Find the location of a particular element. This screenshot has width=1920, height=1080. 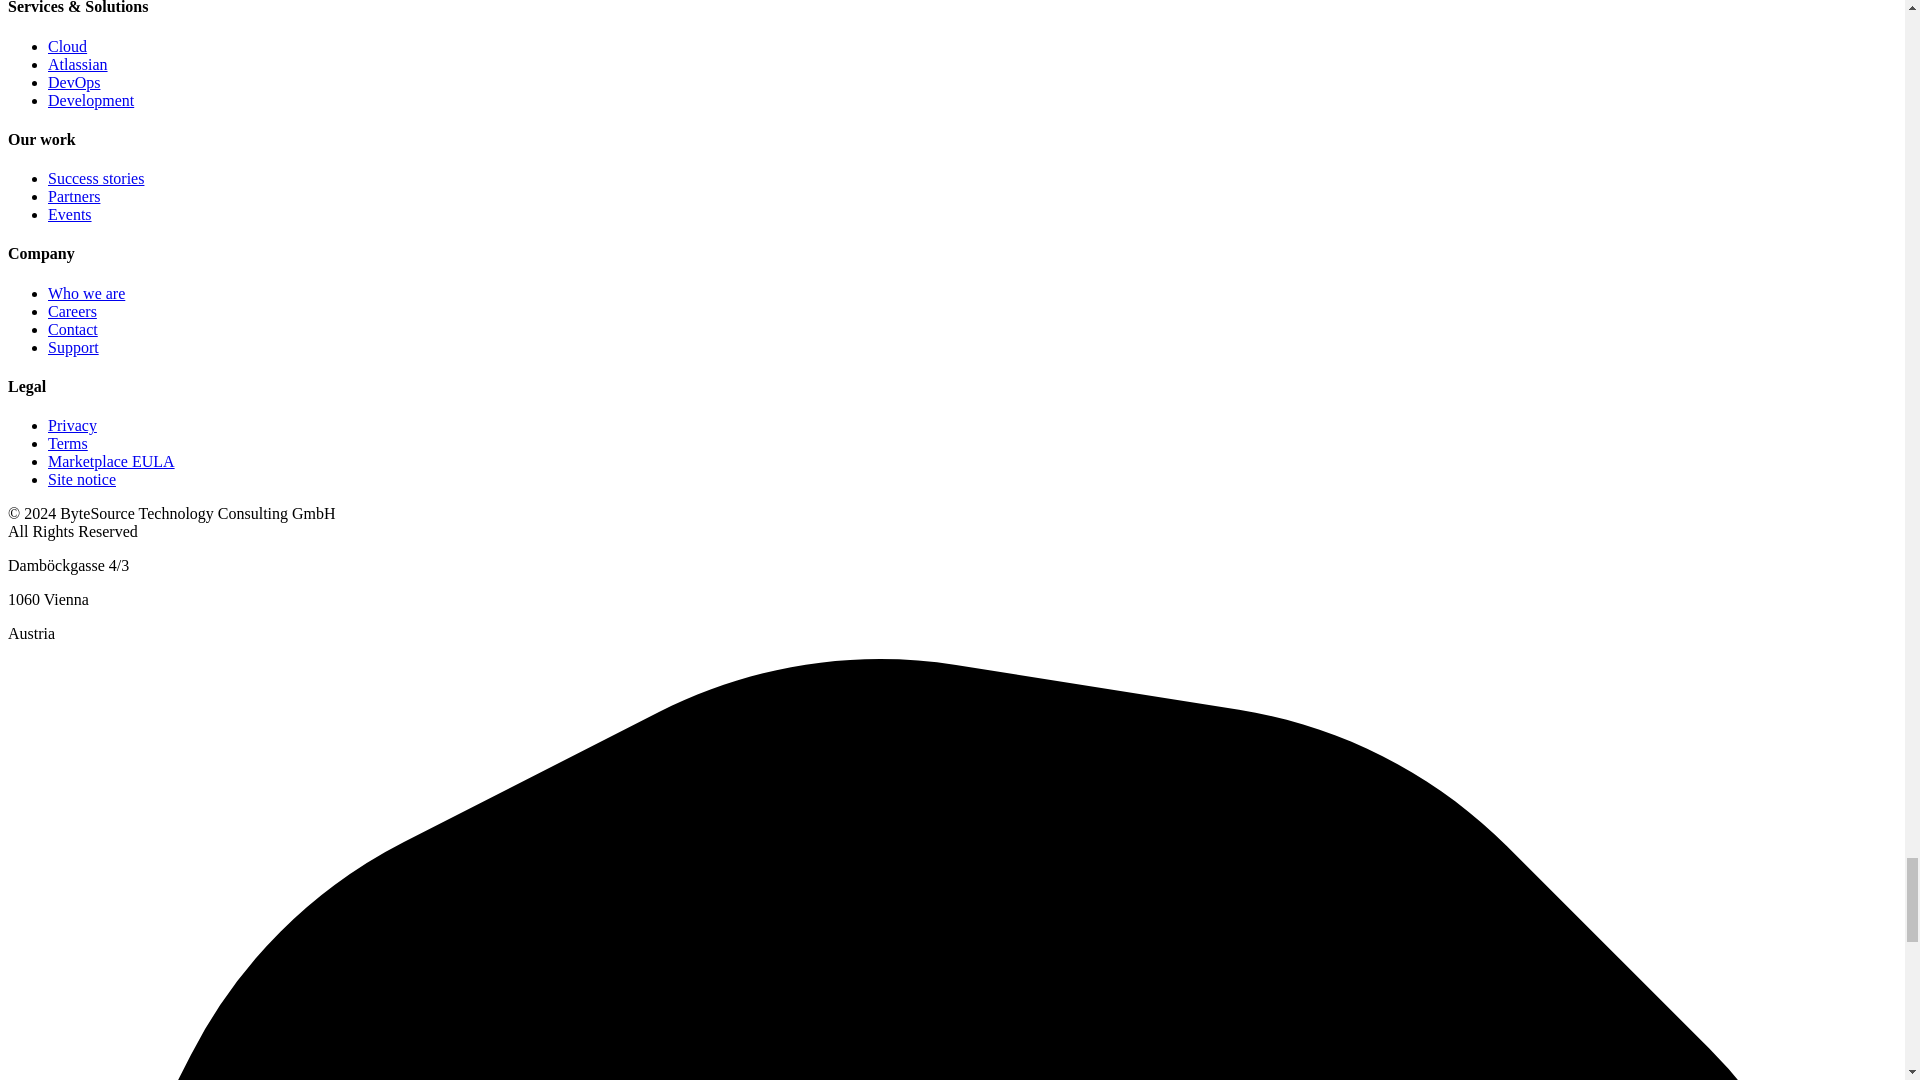

Site notice is located at coordinates (82, 479).